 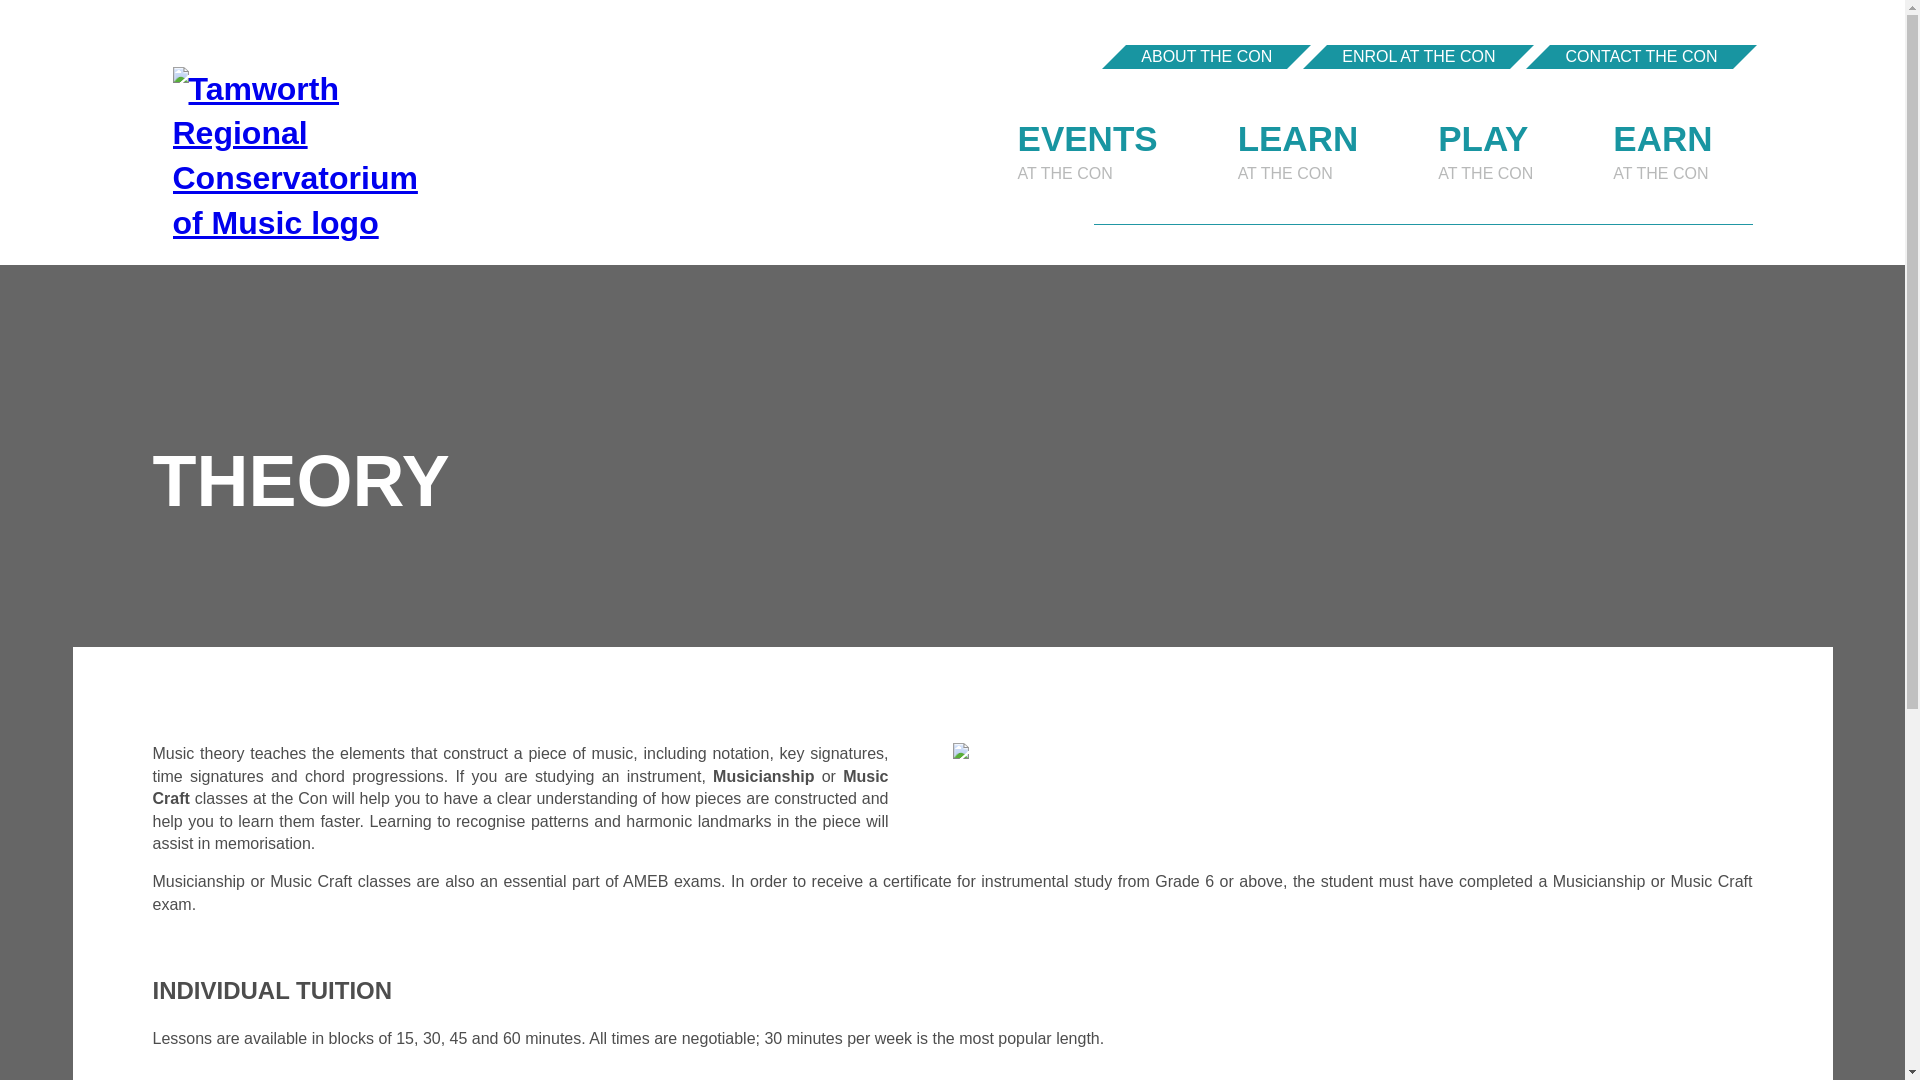 What do you see at coordinates (1298, 149) in the screenshot?
I see `CONTACT THE CON` at bounding box center [1298, 149].